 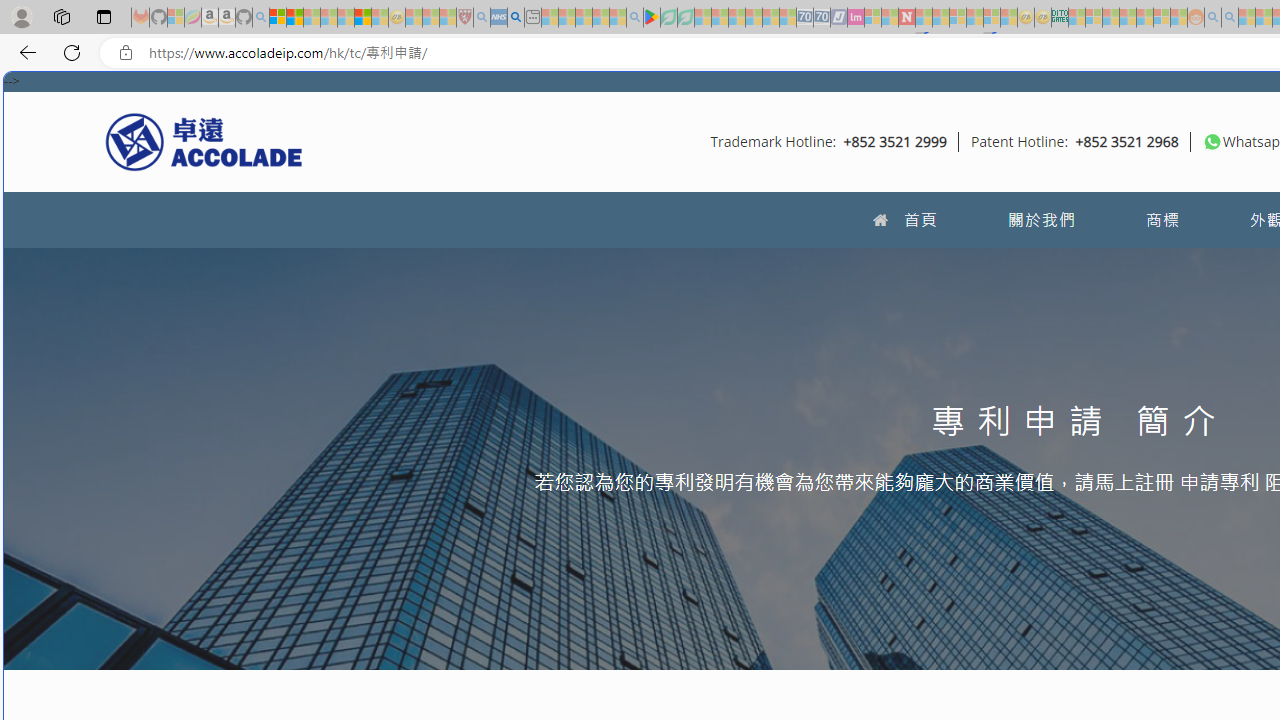 What do you see at coordinates (652, 18) in the screenshot?
I see `Bluey: Let's Play! - Apps on Google Play` at bounding box center [652, 18].